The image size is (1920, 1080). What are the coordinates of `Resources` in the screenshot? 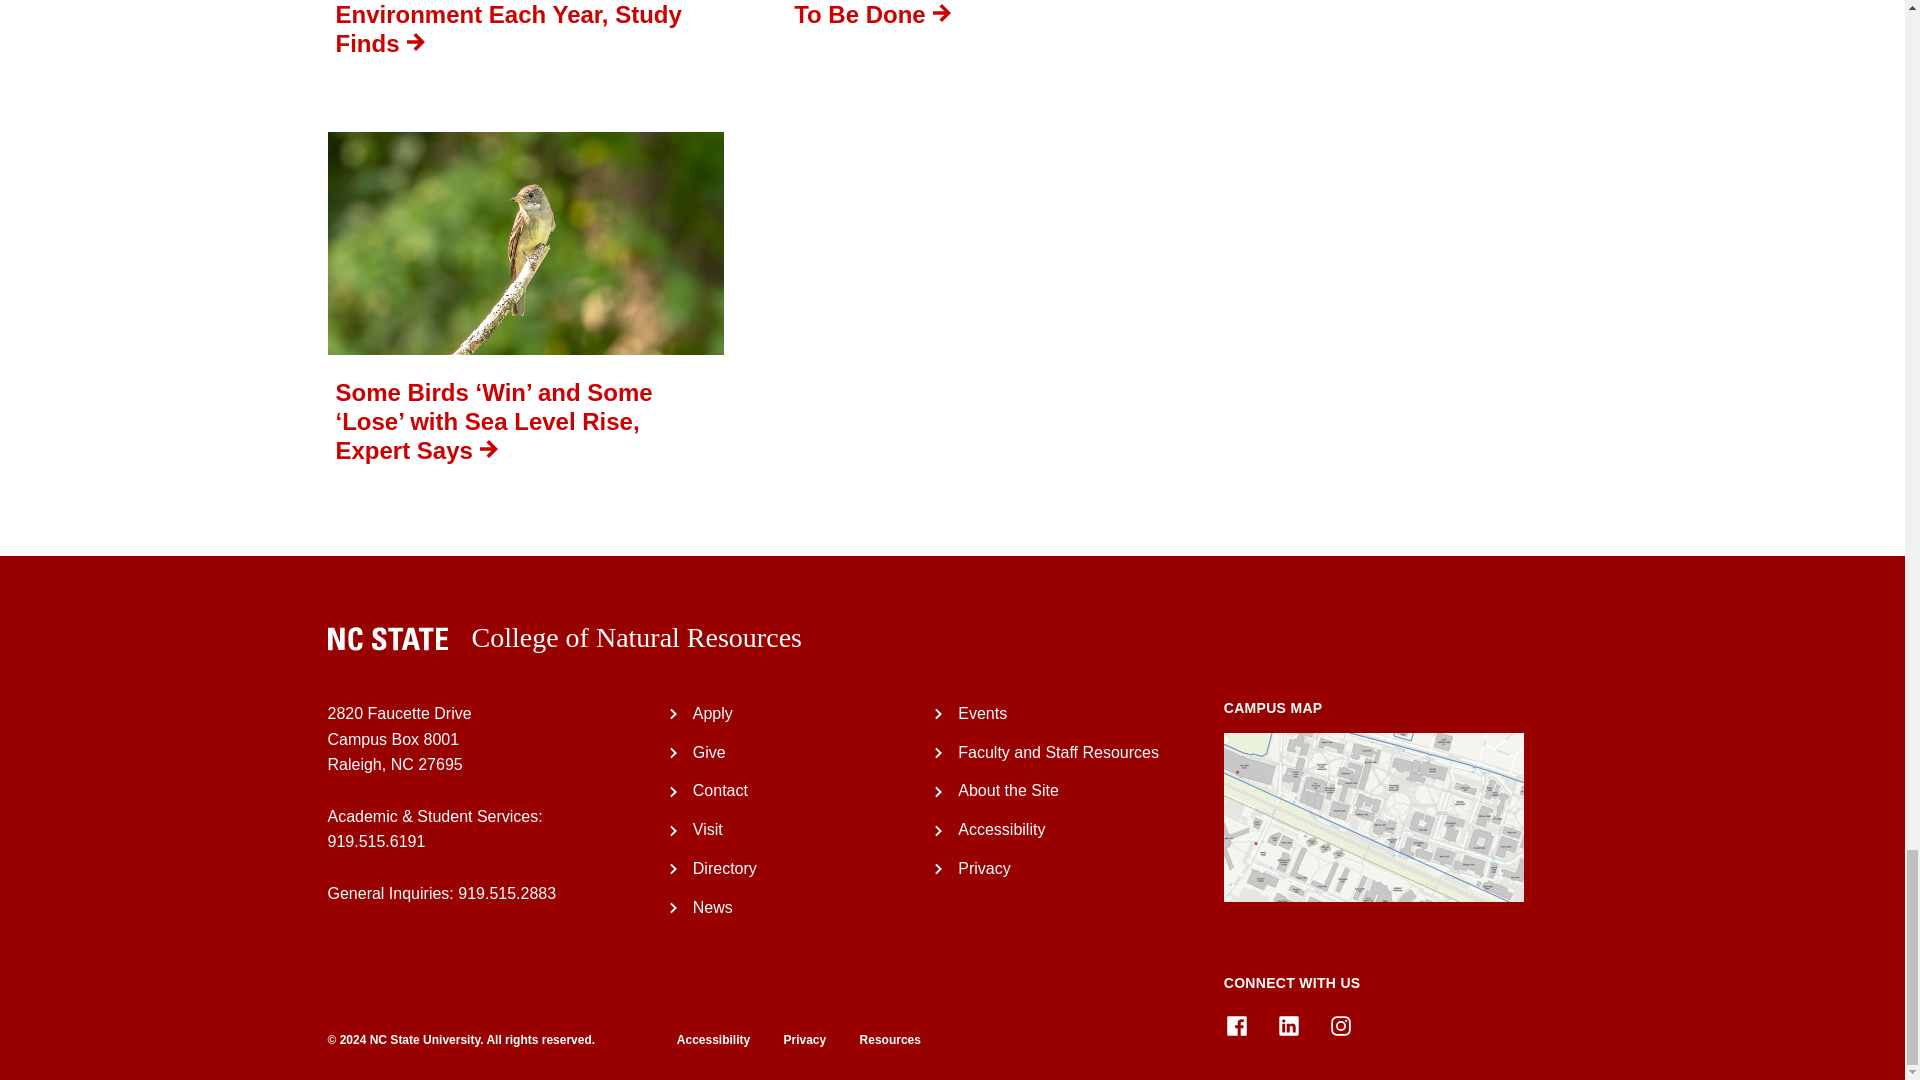 It's located at (875, 1039).